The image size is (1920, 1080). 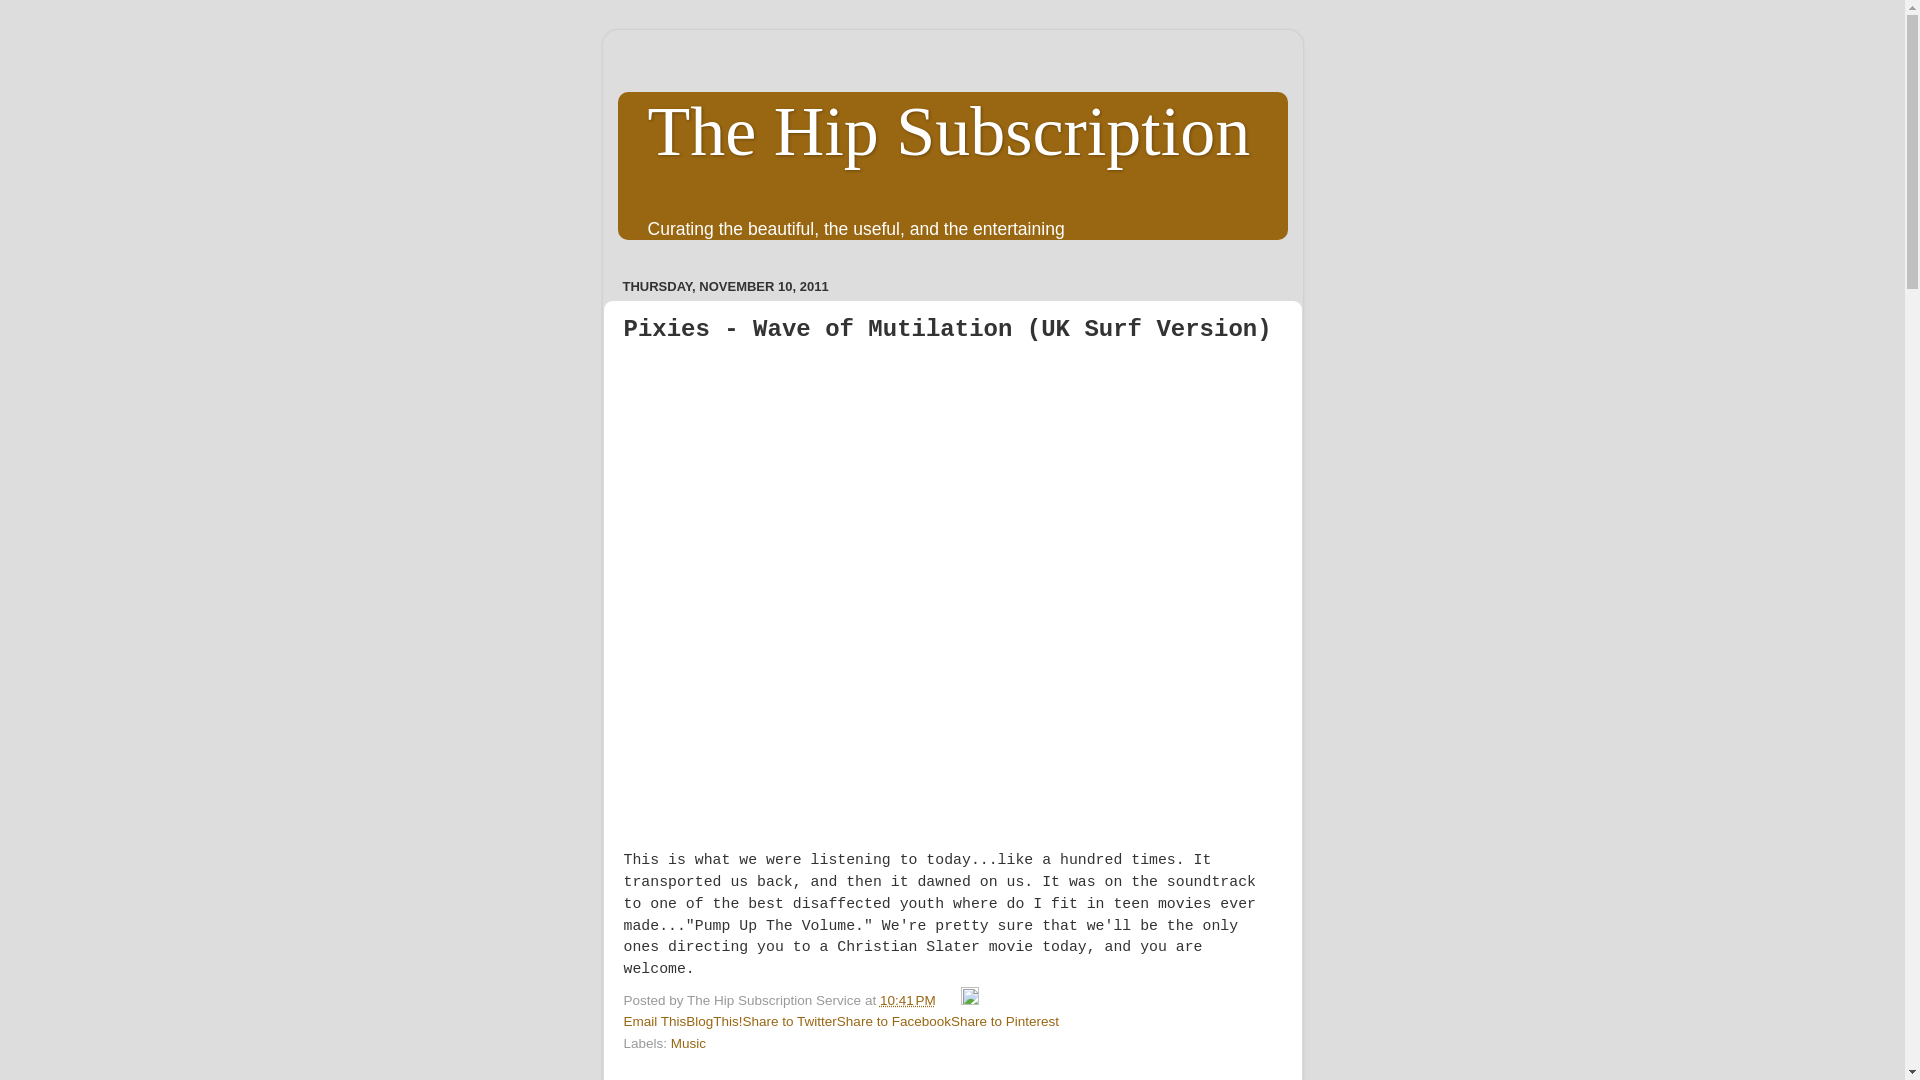 What do you see at coordinates (656, 1022) in the screenshot?
I see `Email This` at bounding box center [656, 1022].